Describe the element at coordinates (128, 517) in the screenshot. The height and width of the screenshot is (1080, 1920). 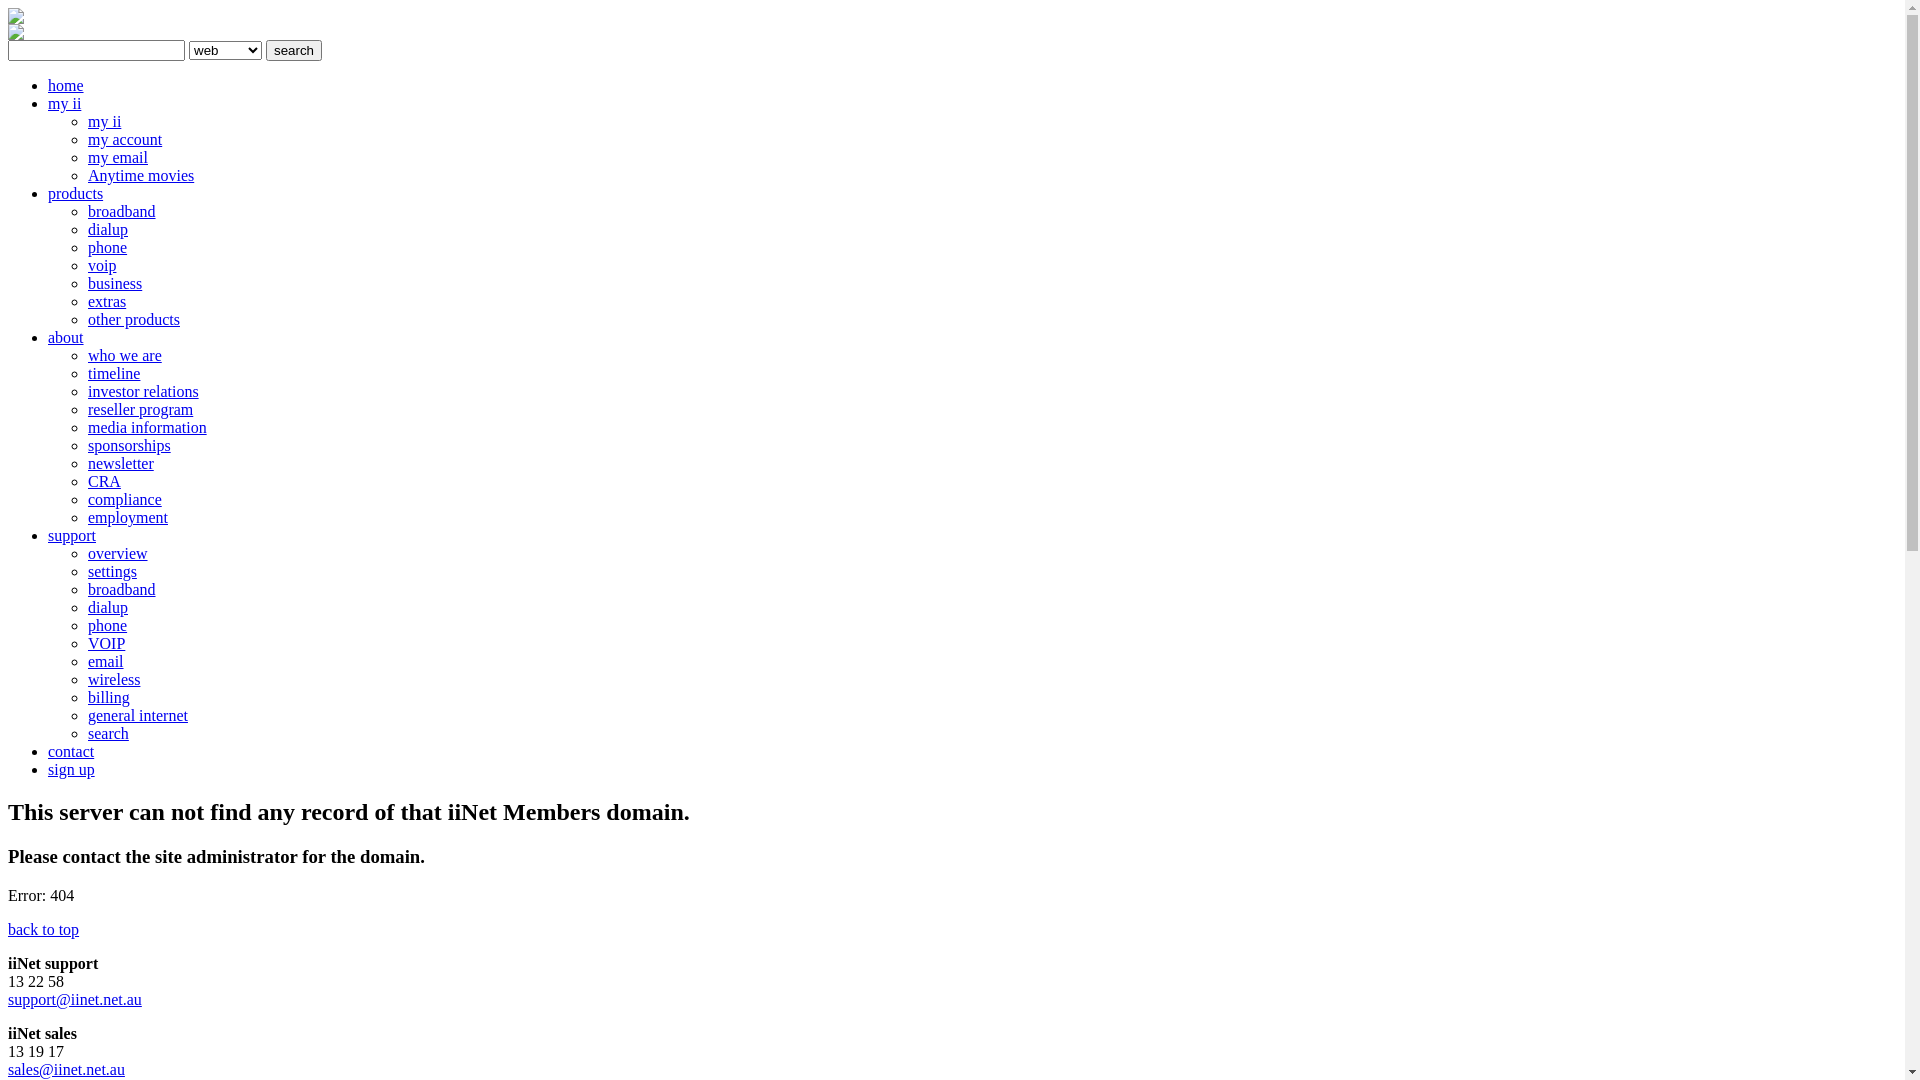
I see `employment` at that location.